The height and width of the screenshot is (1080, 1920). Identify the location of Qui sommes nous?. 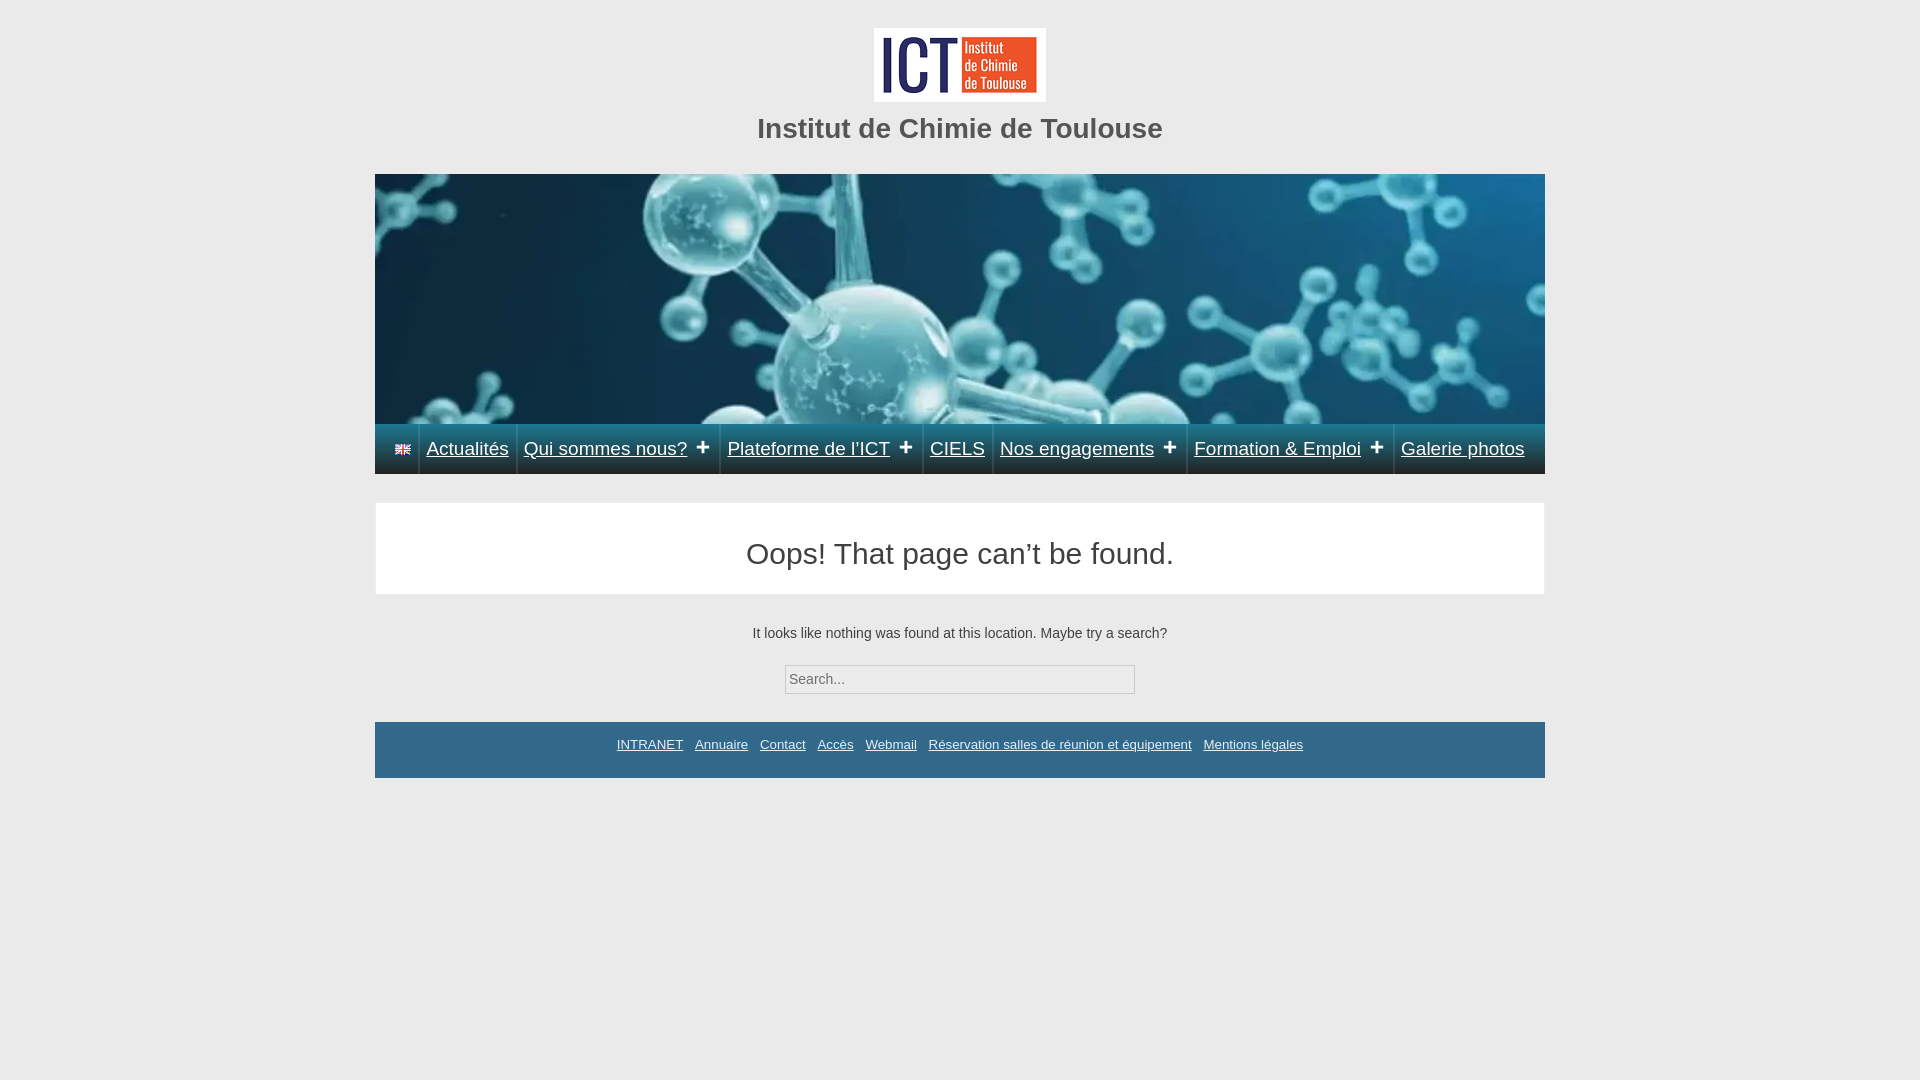
(618, 449).